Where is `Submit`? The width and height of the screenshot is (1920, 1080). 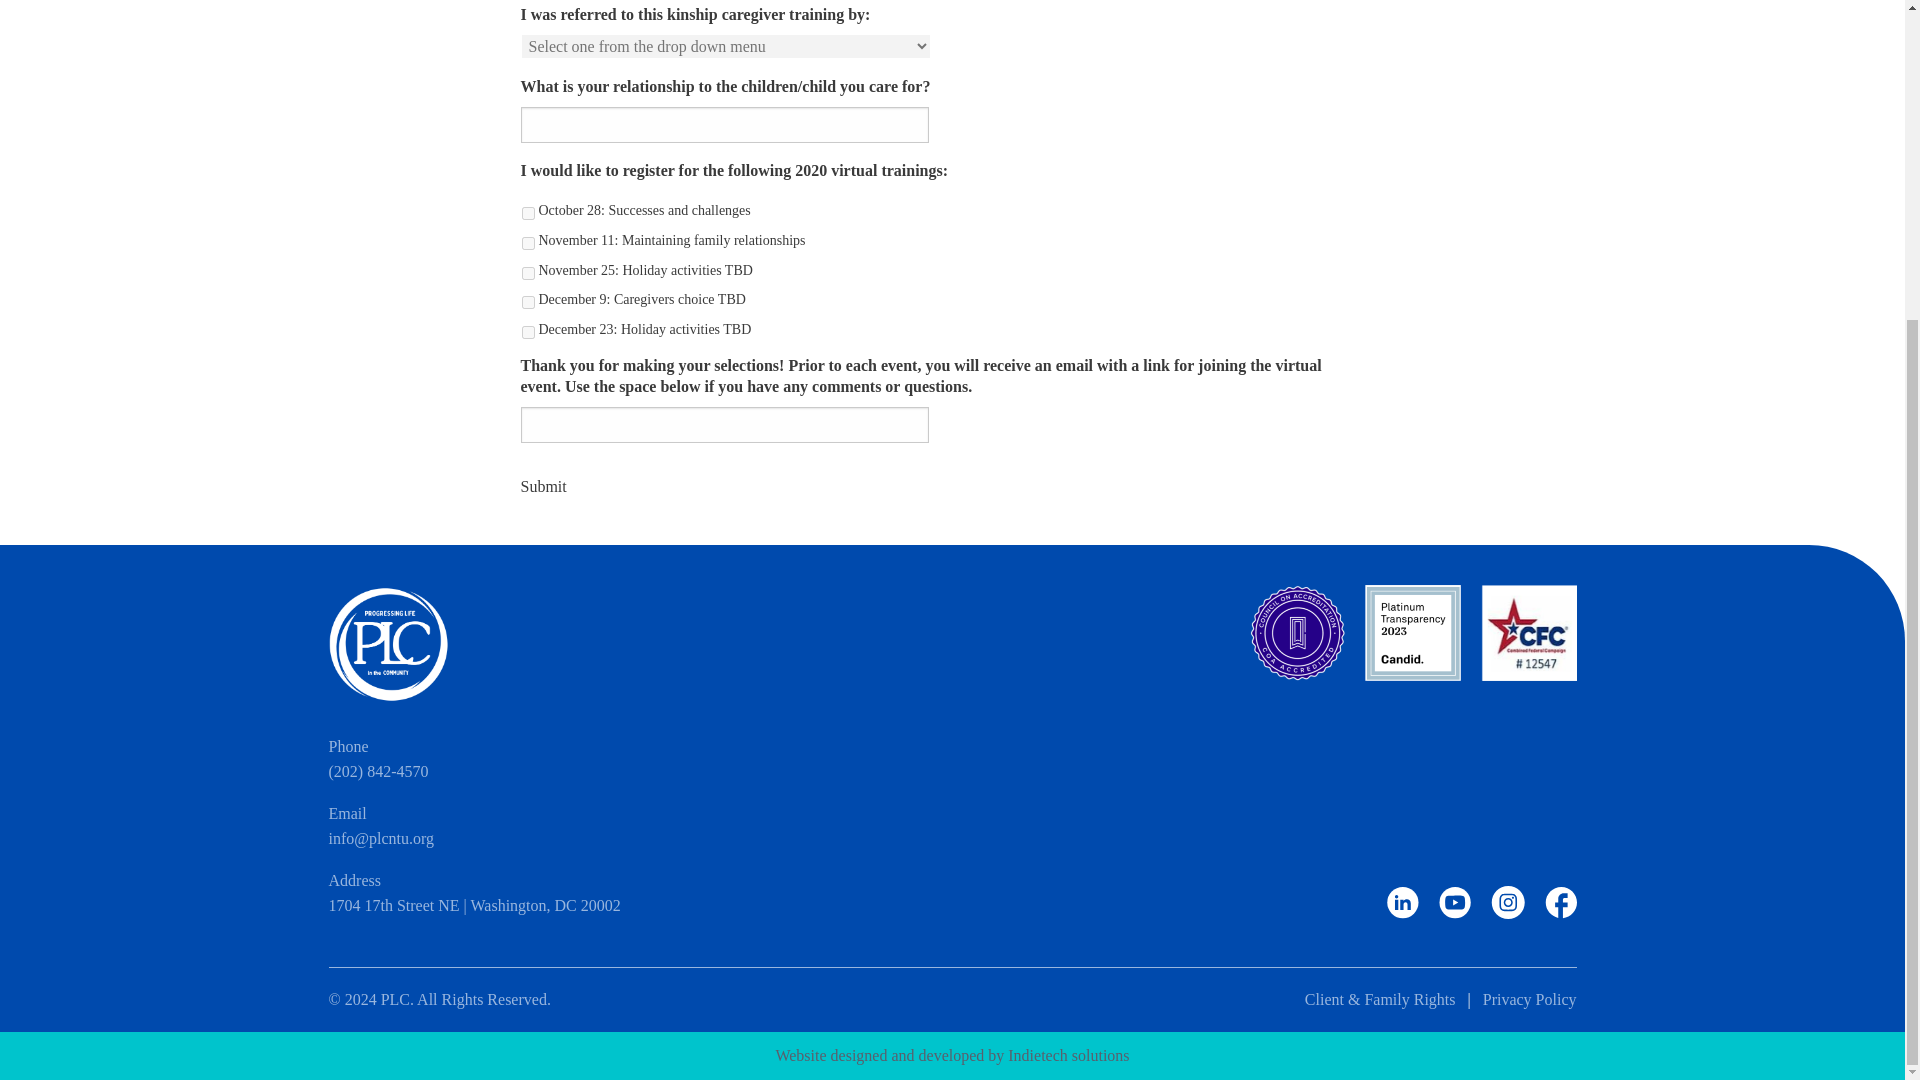 Submit is located at coordinates (543, 486).